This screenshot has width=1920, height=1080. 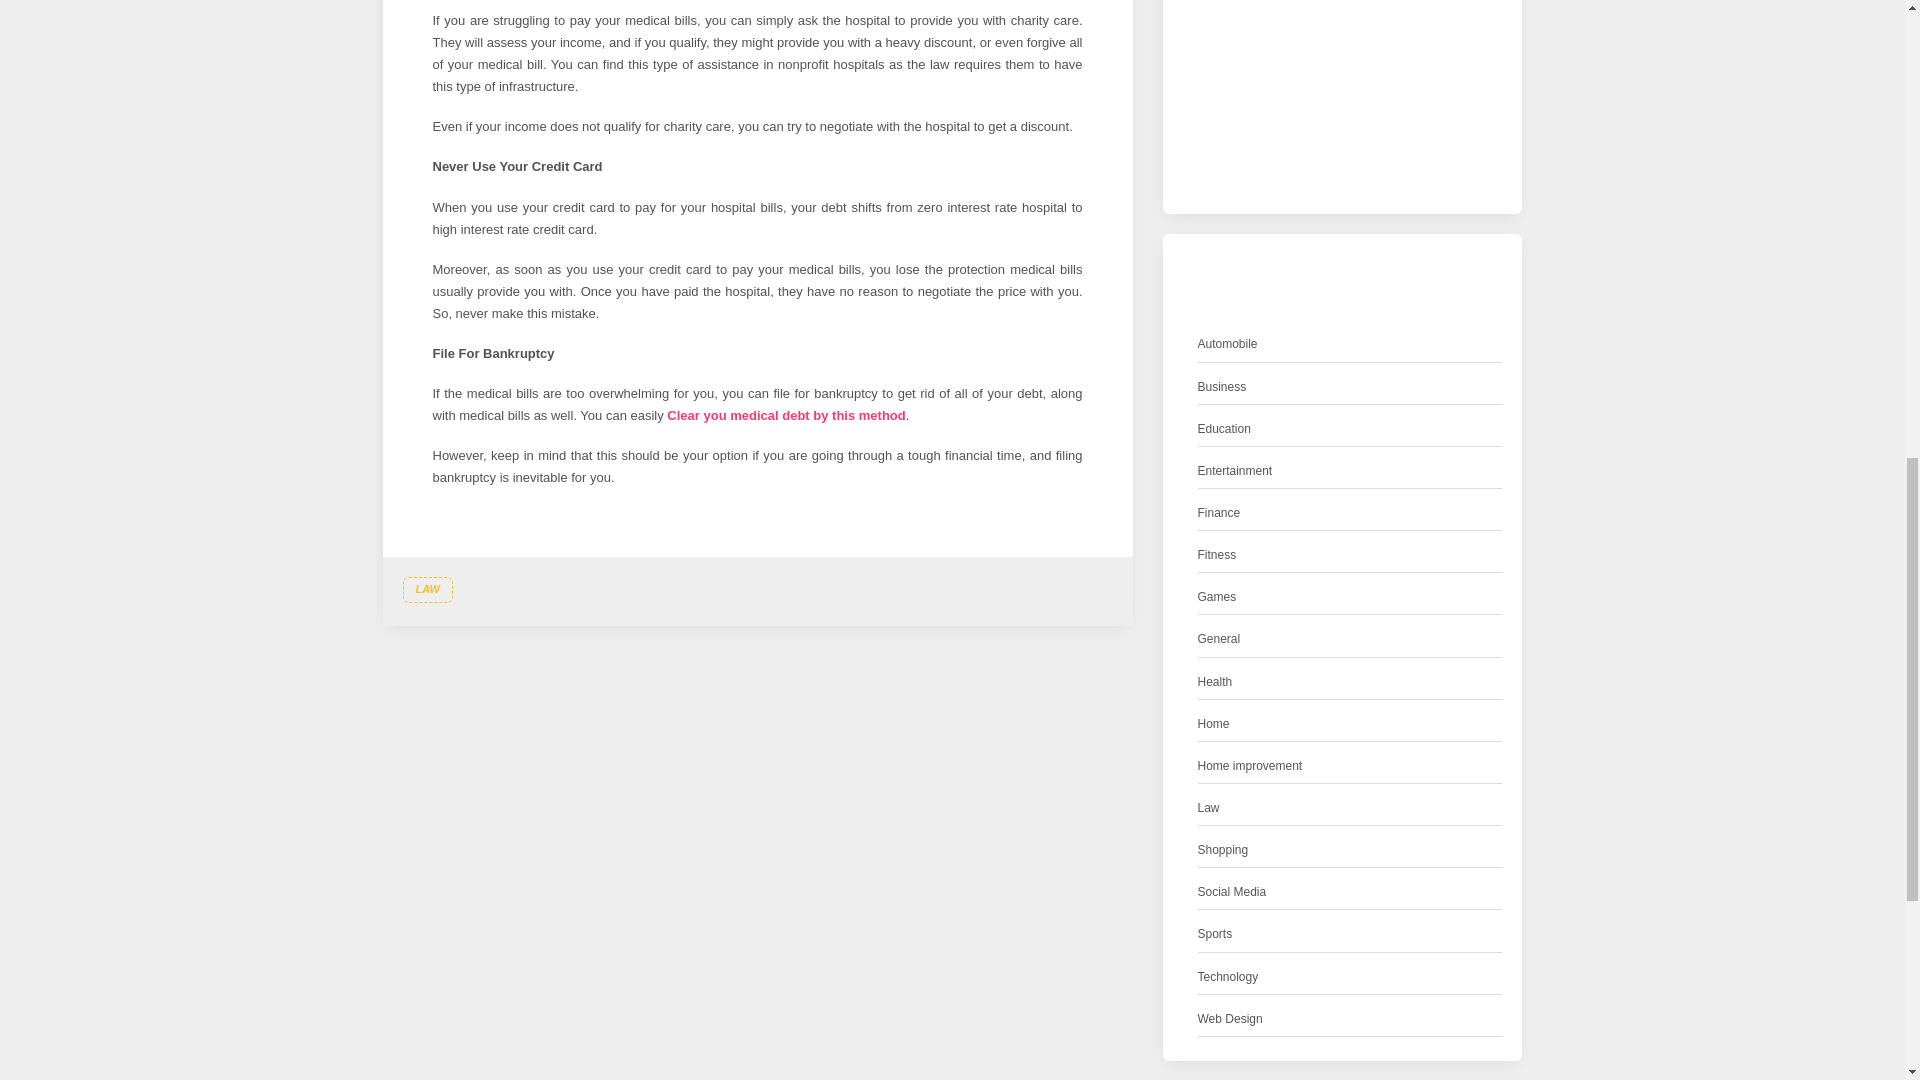 I want to click on Technology, so click(x=1228, y=977).